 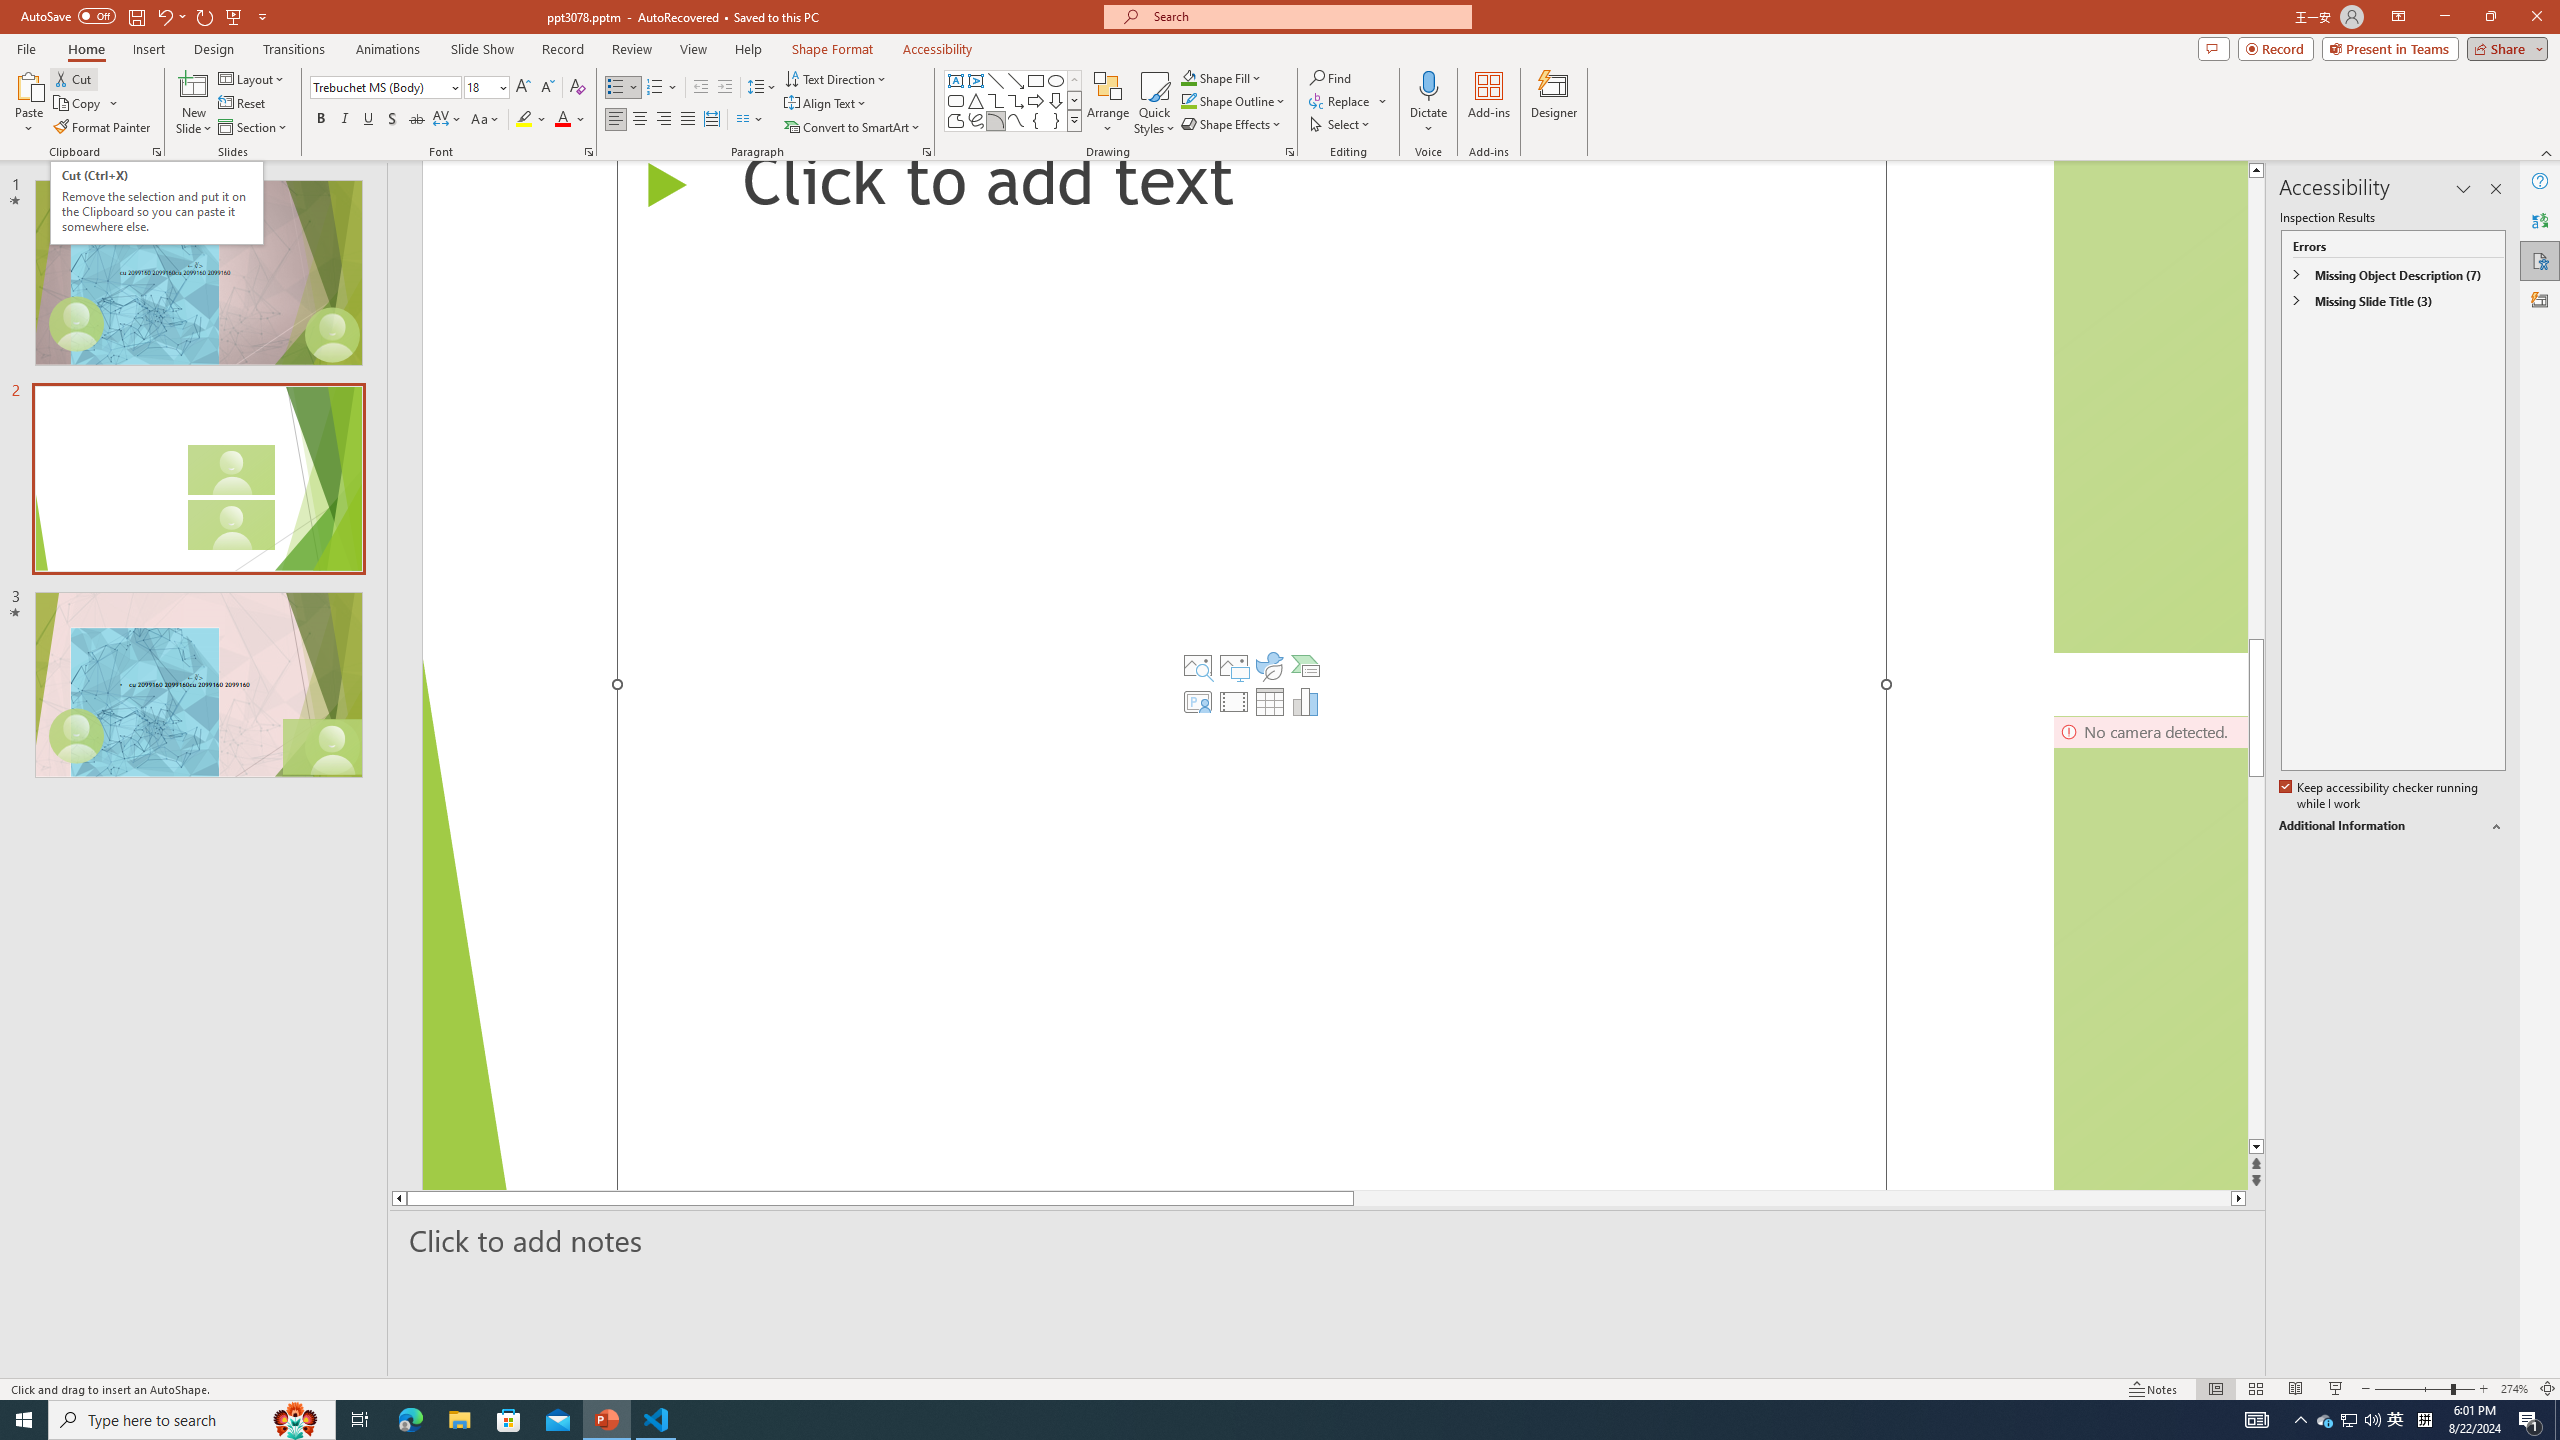 I want to click on Camera 3, No camera detected., so click(x=2150, y=952).